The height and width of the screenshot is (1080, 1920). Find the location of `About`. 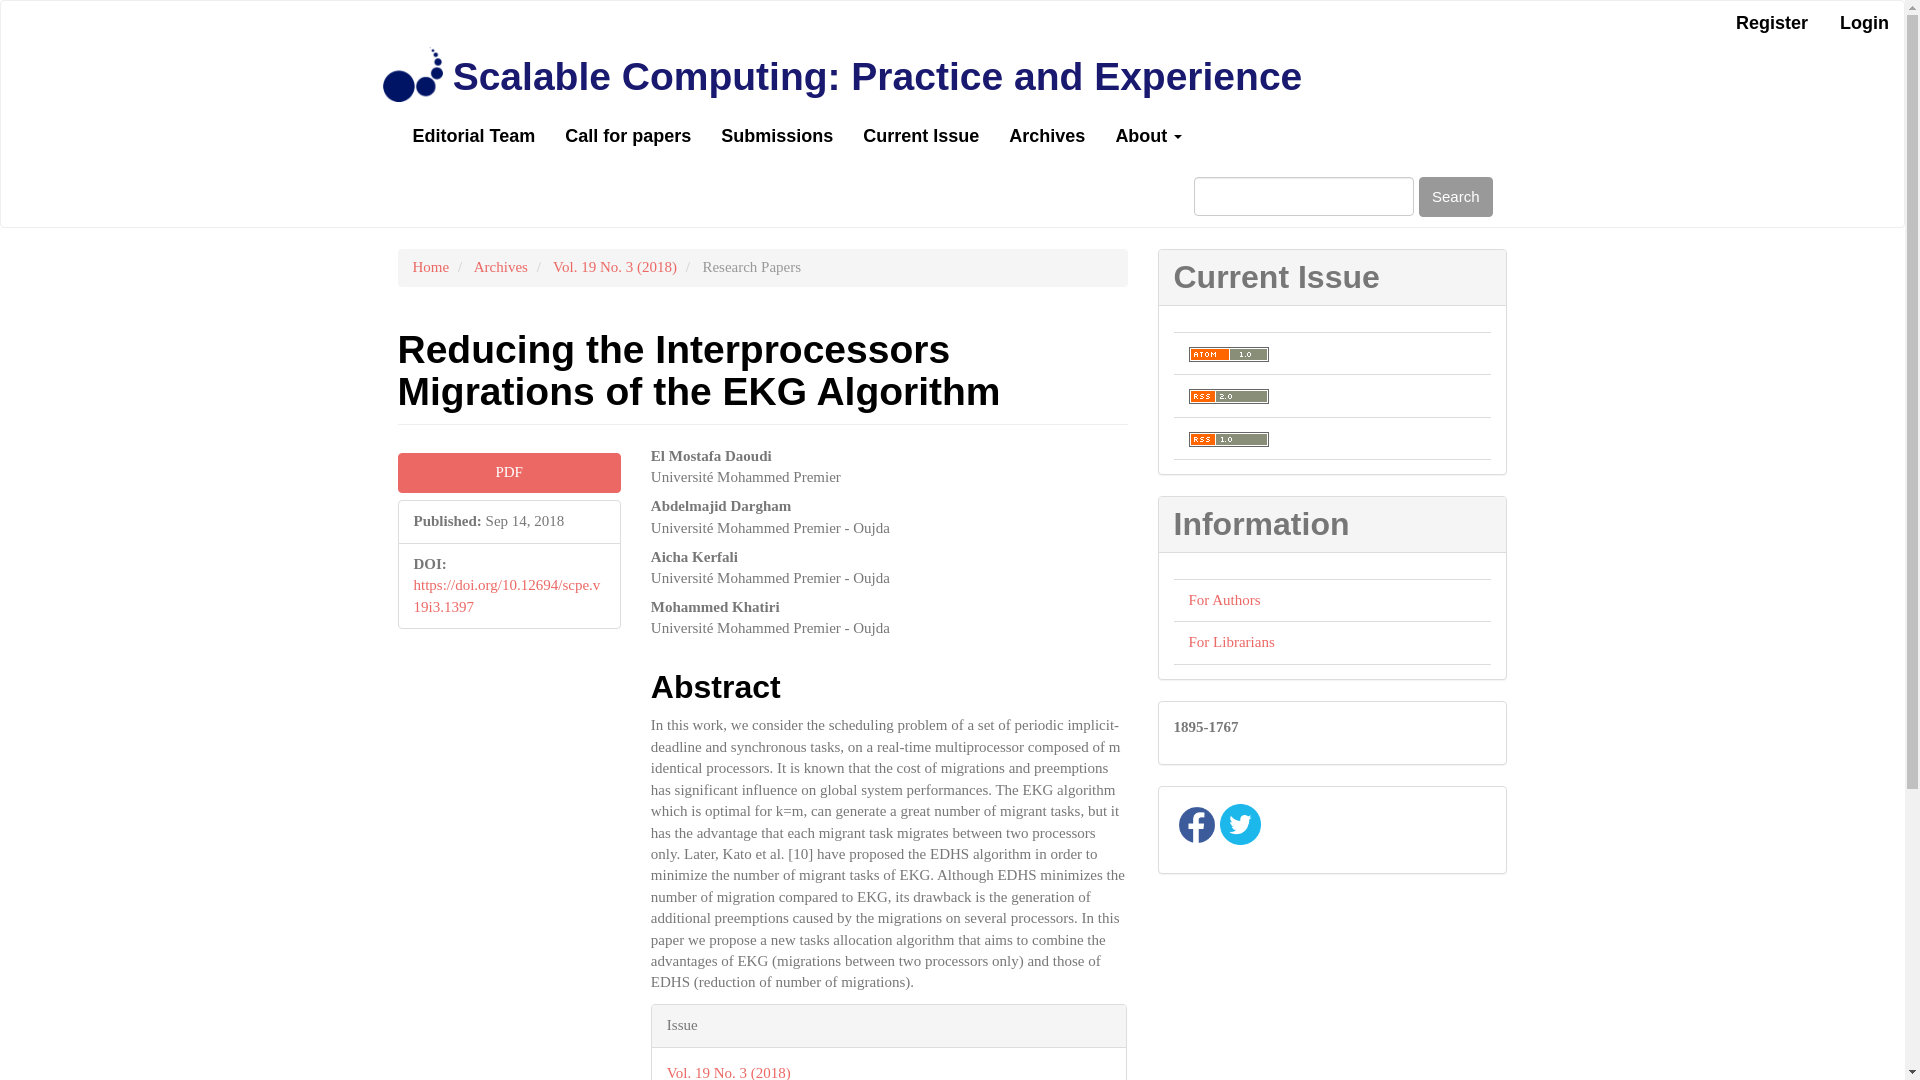

About is located at coordinates (1148, 136).